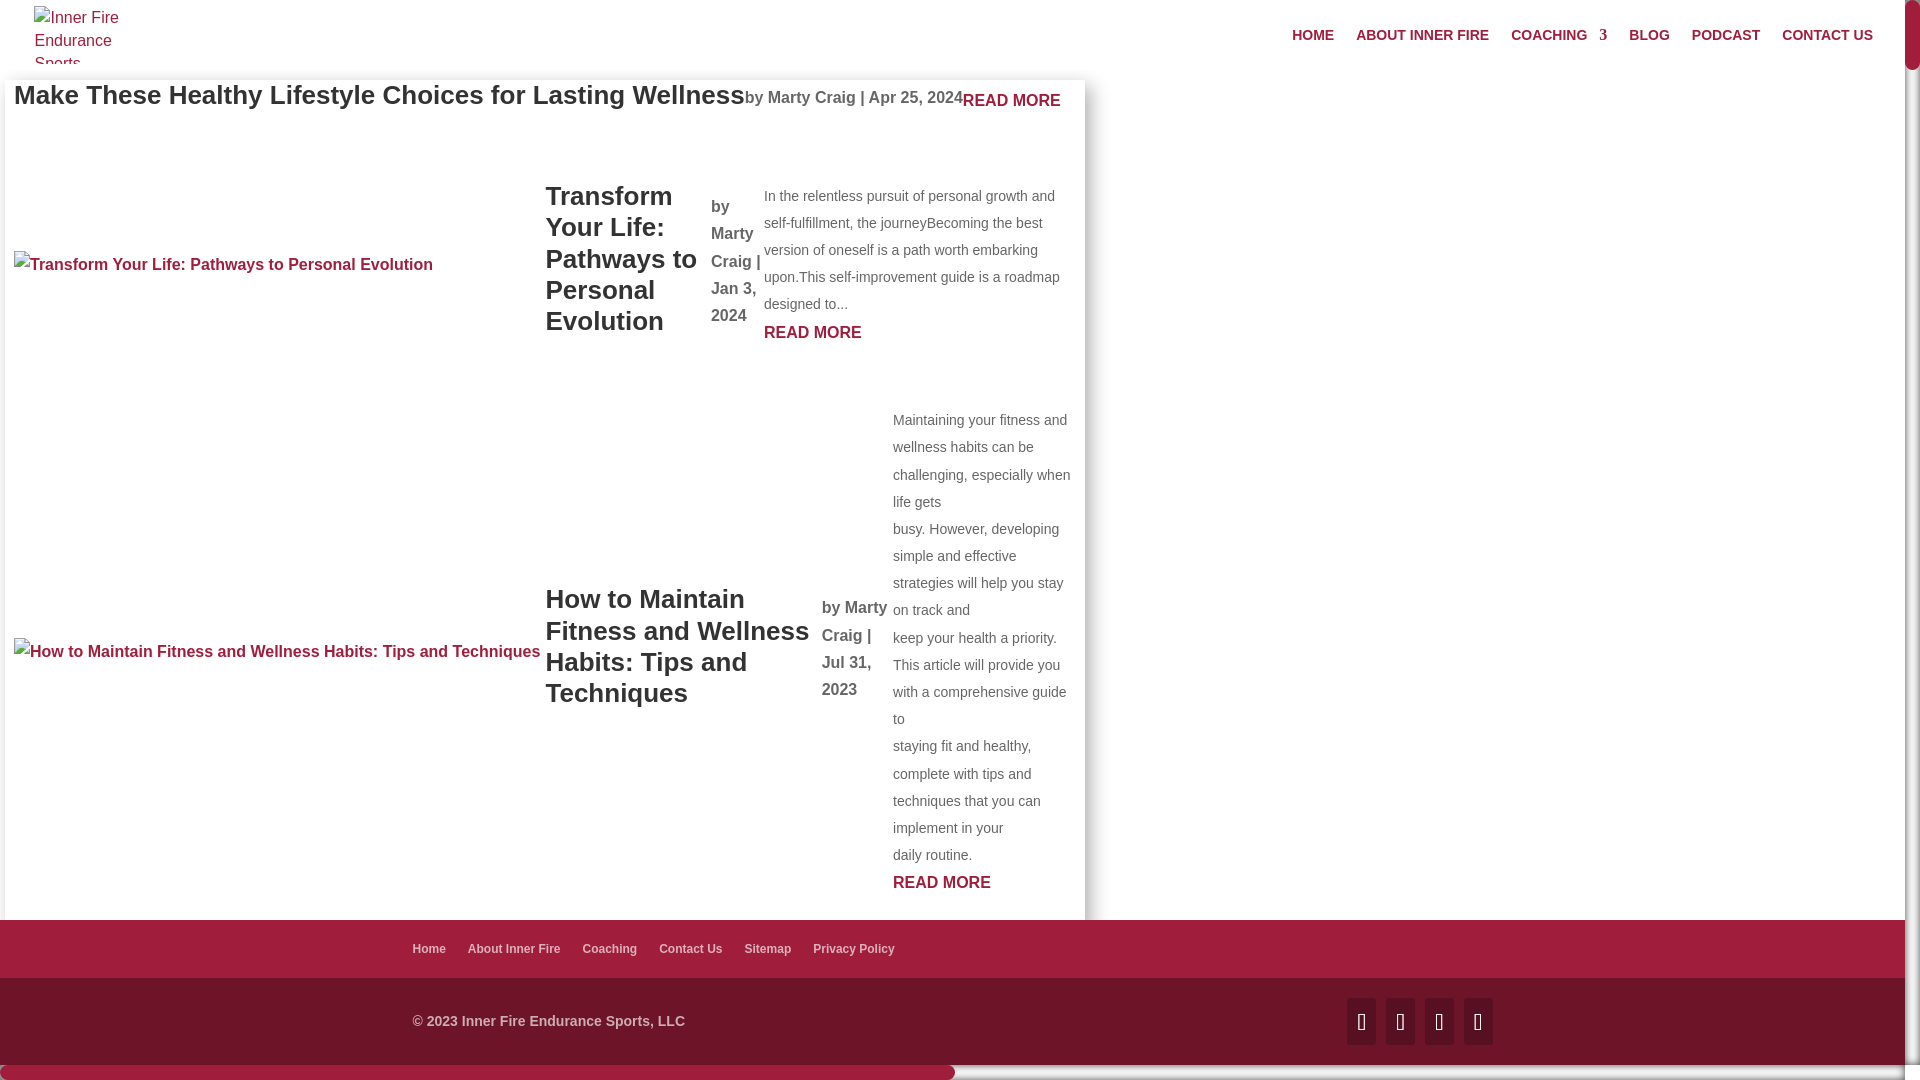  I want to click on PODCAST, so click(1726, 49).